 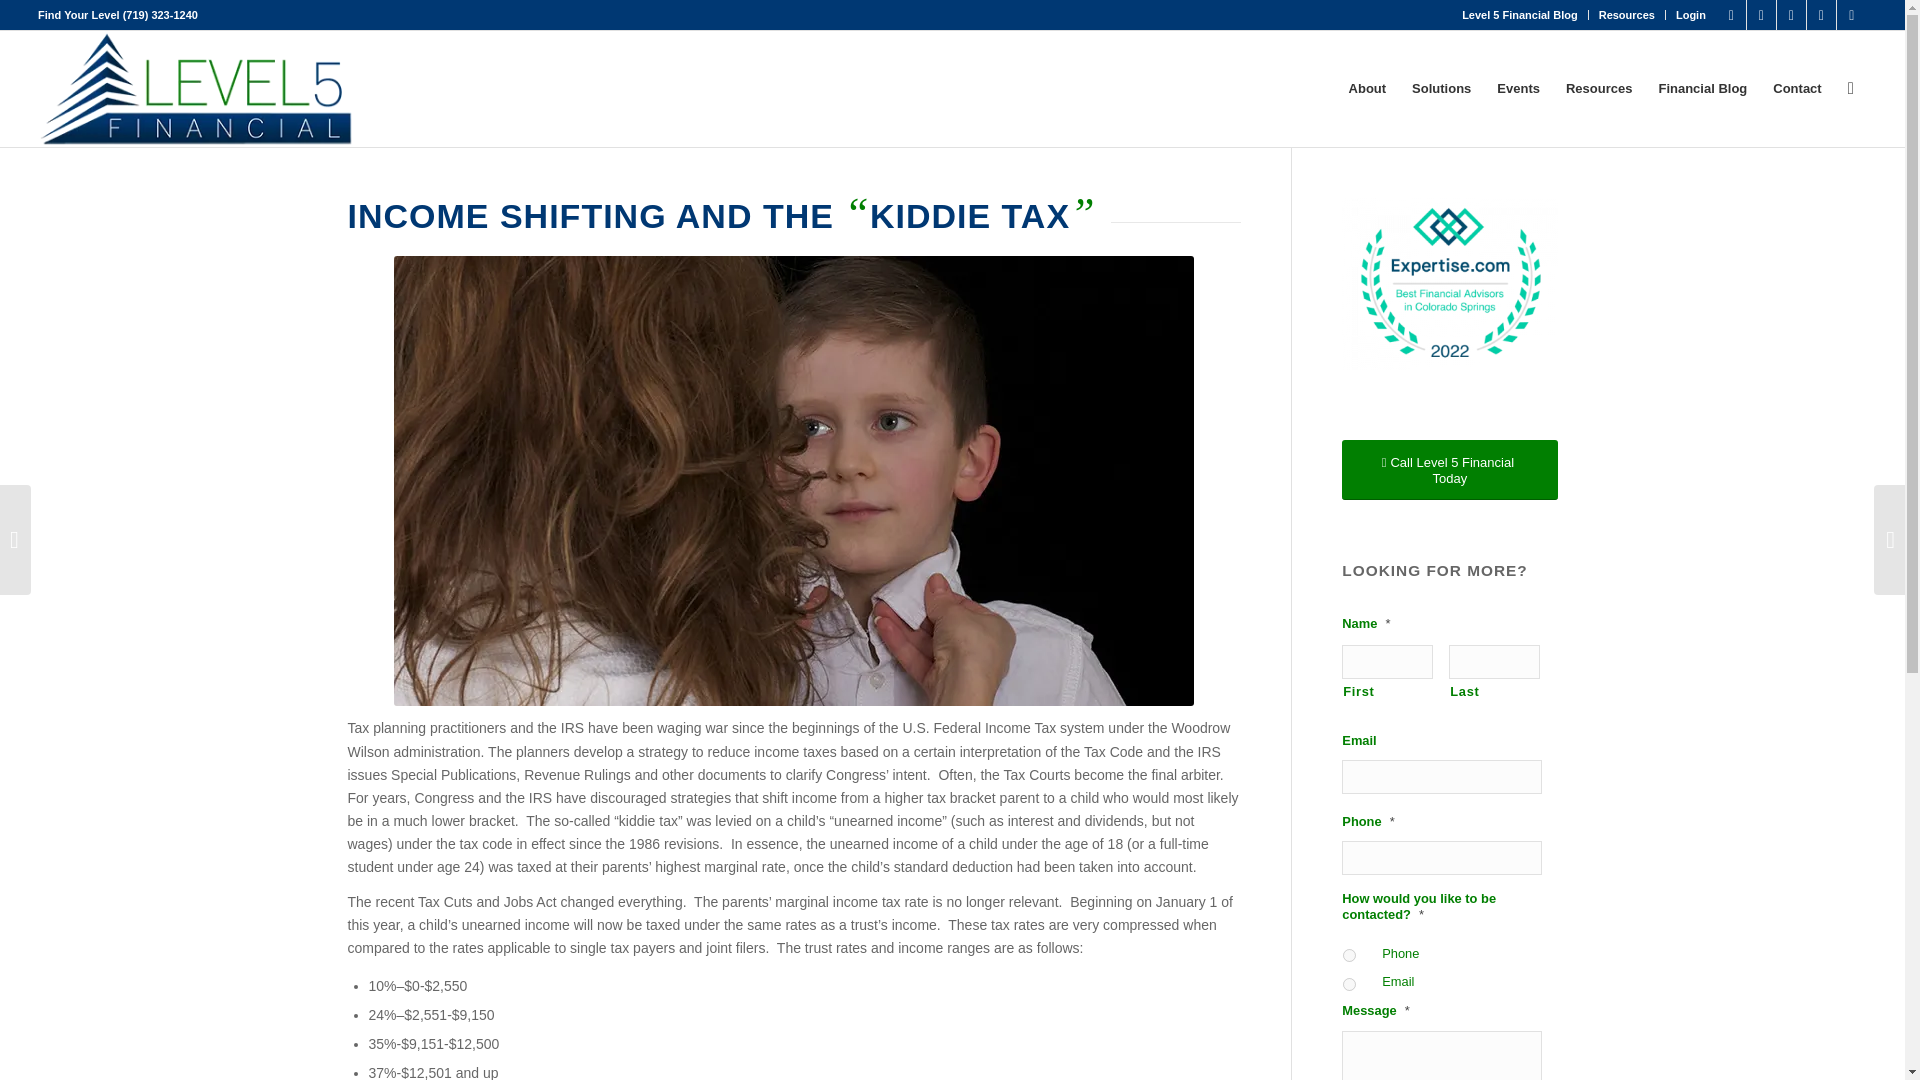 I want to click on LinkedIn, so click(x=1762, y=15).